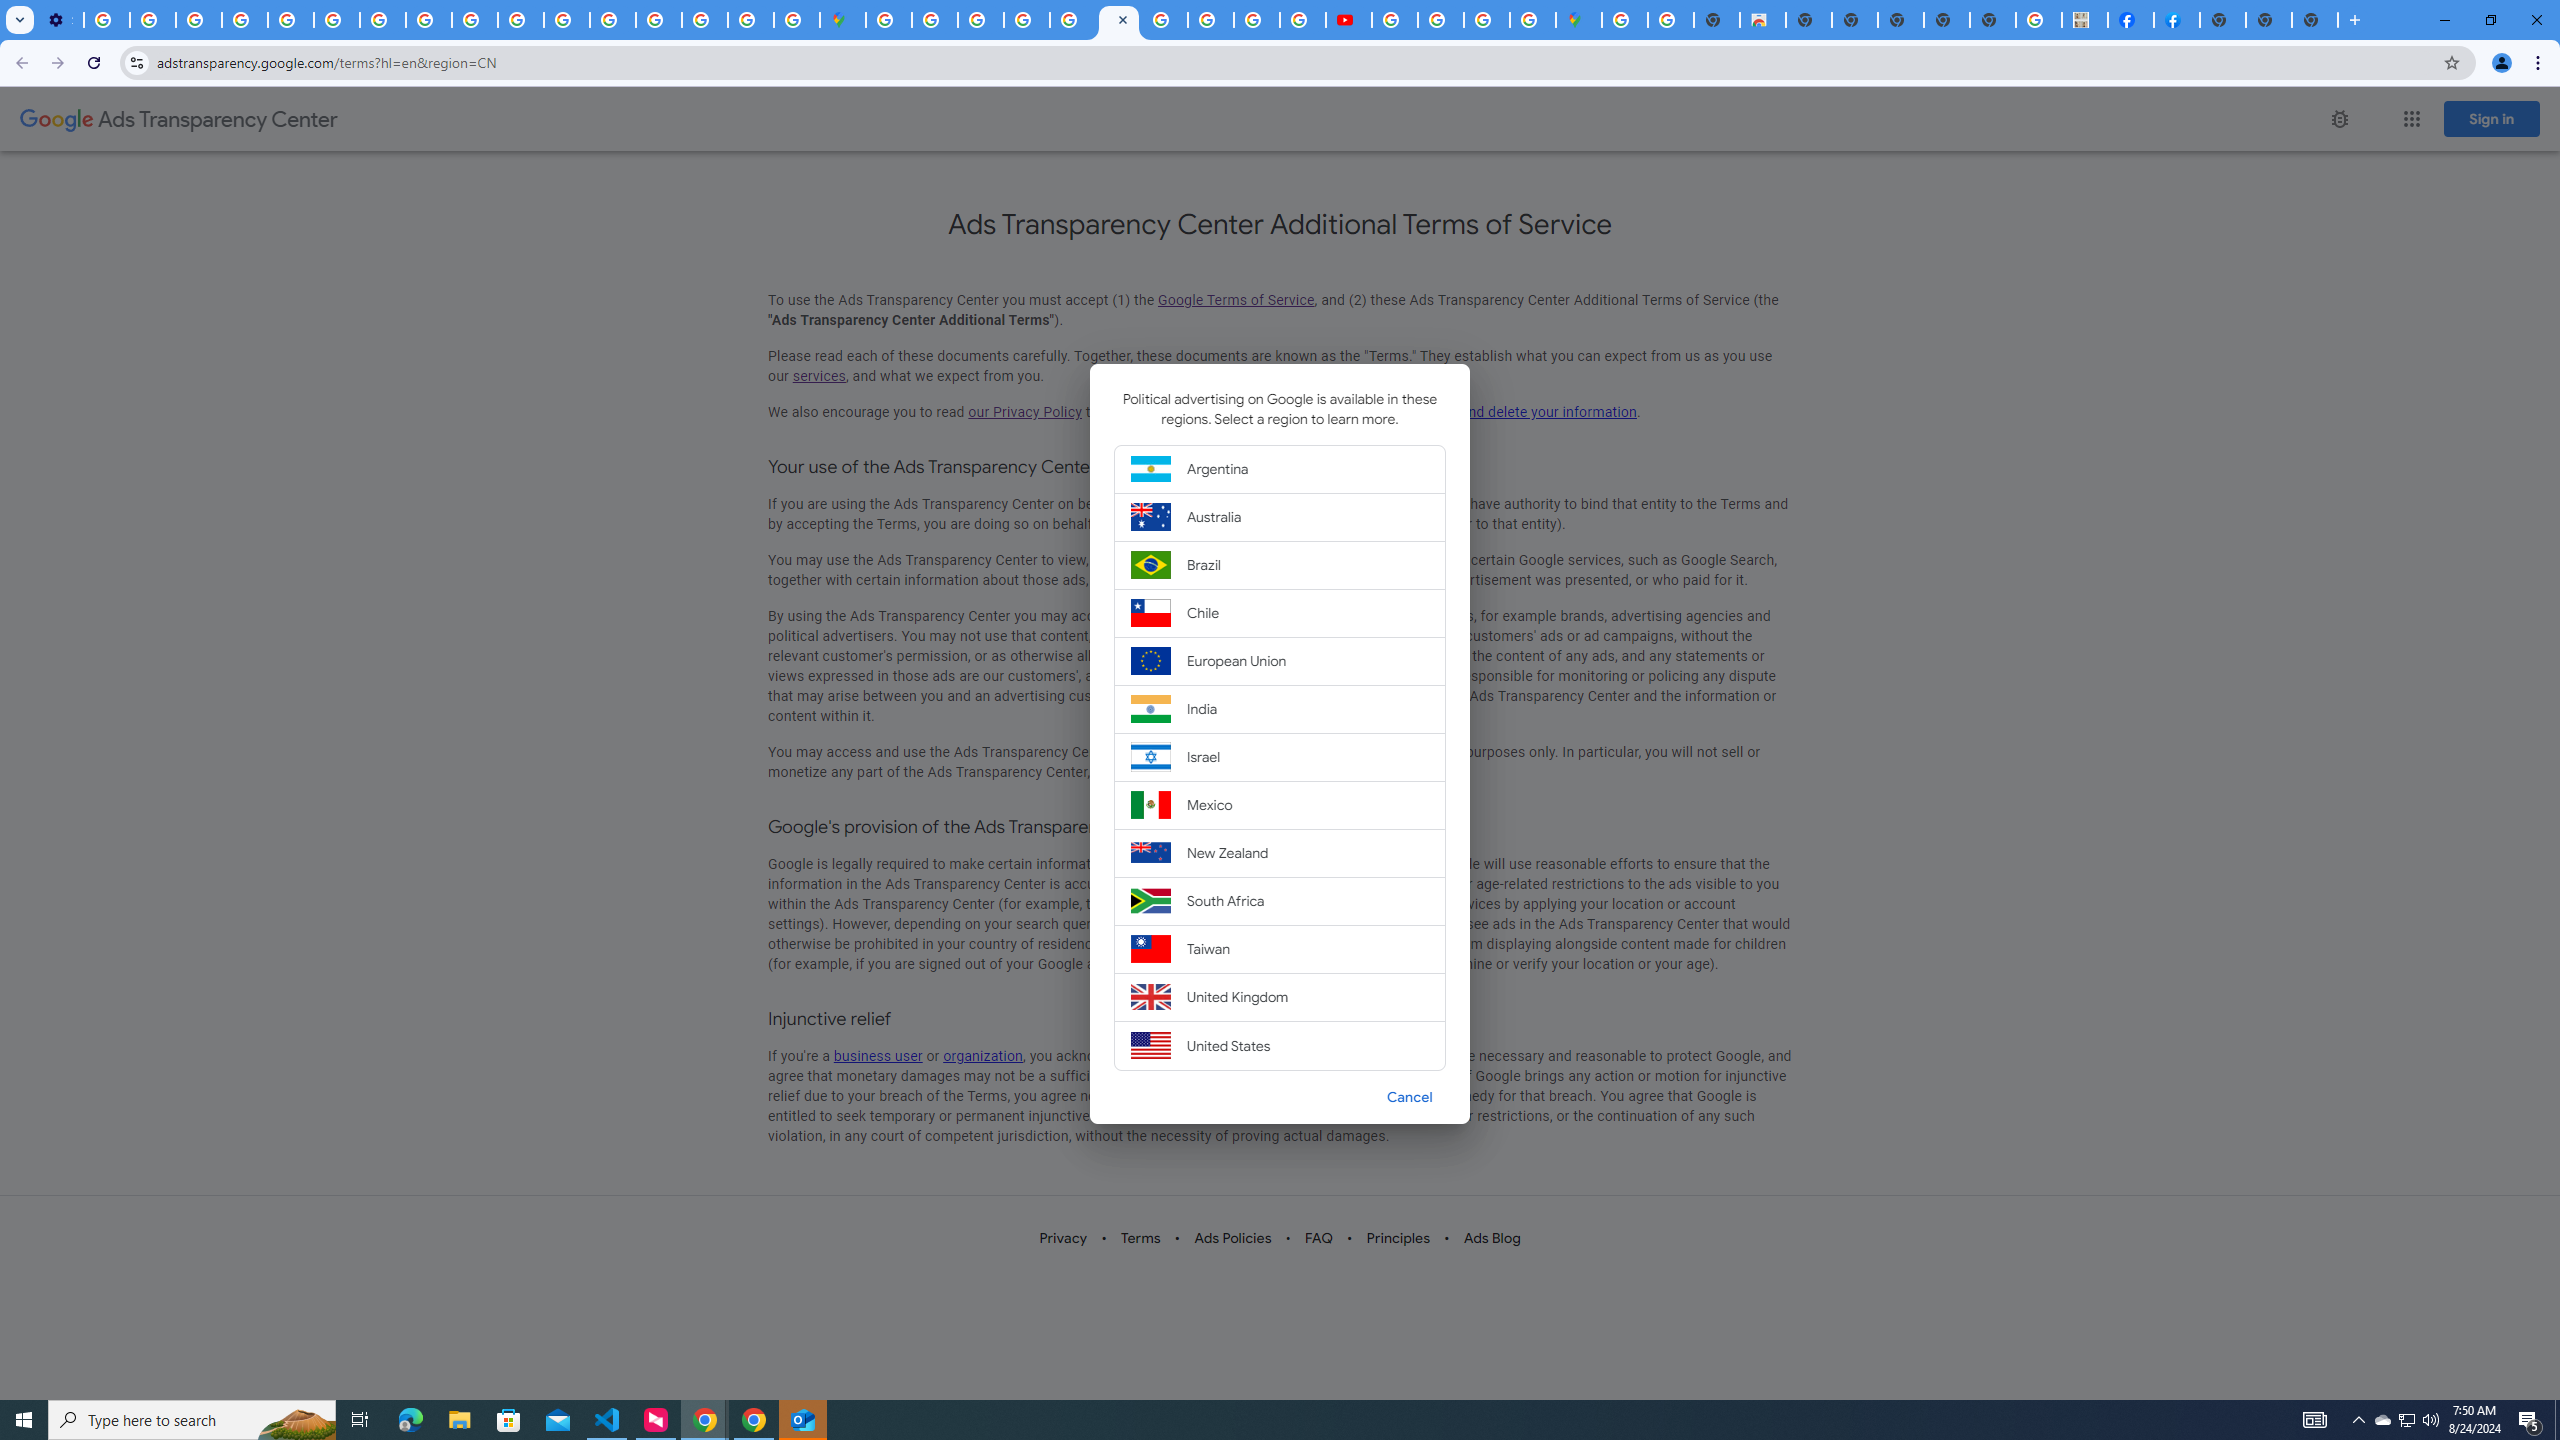 The height and width of the screenshot is (1440, 2560). What do you see at coordinates (178, 120) in the screenshot?
I see `Go to Ads Transparency Center home page.` at bounding box center [178, 120].